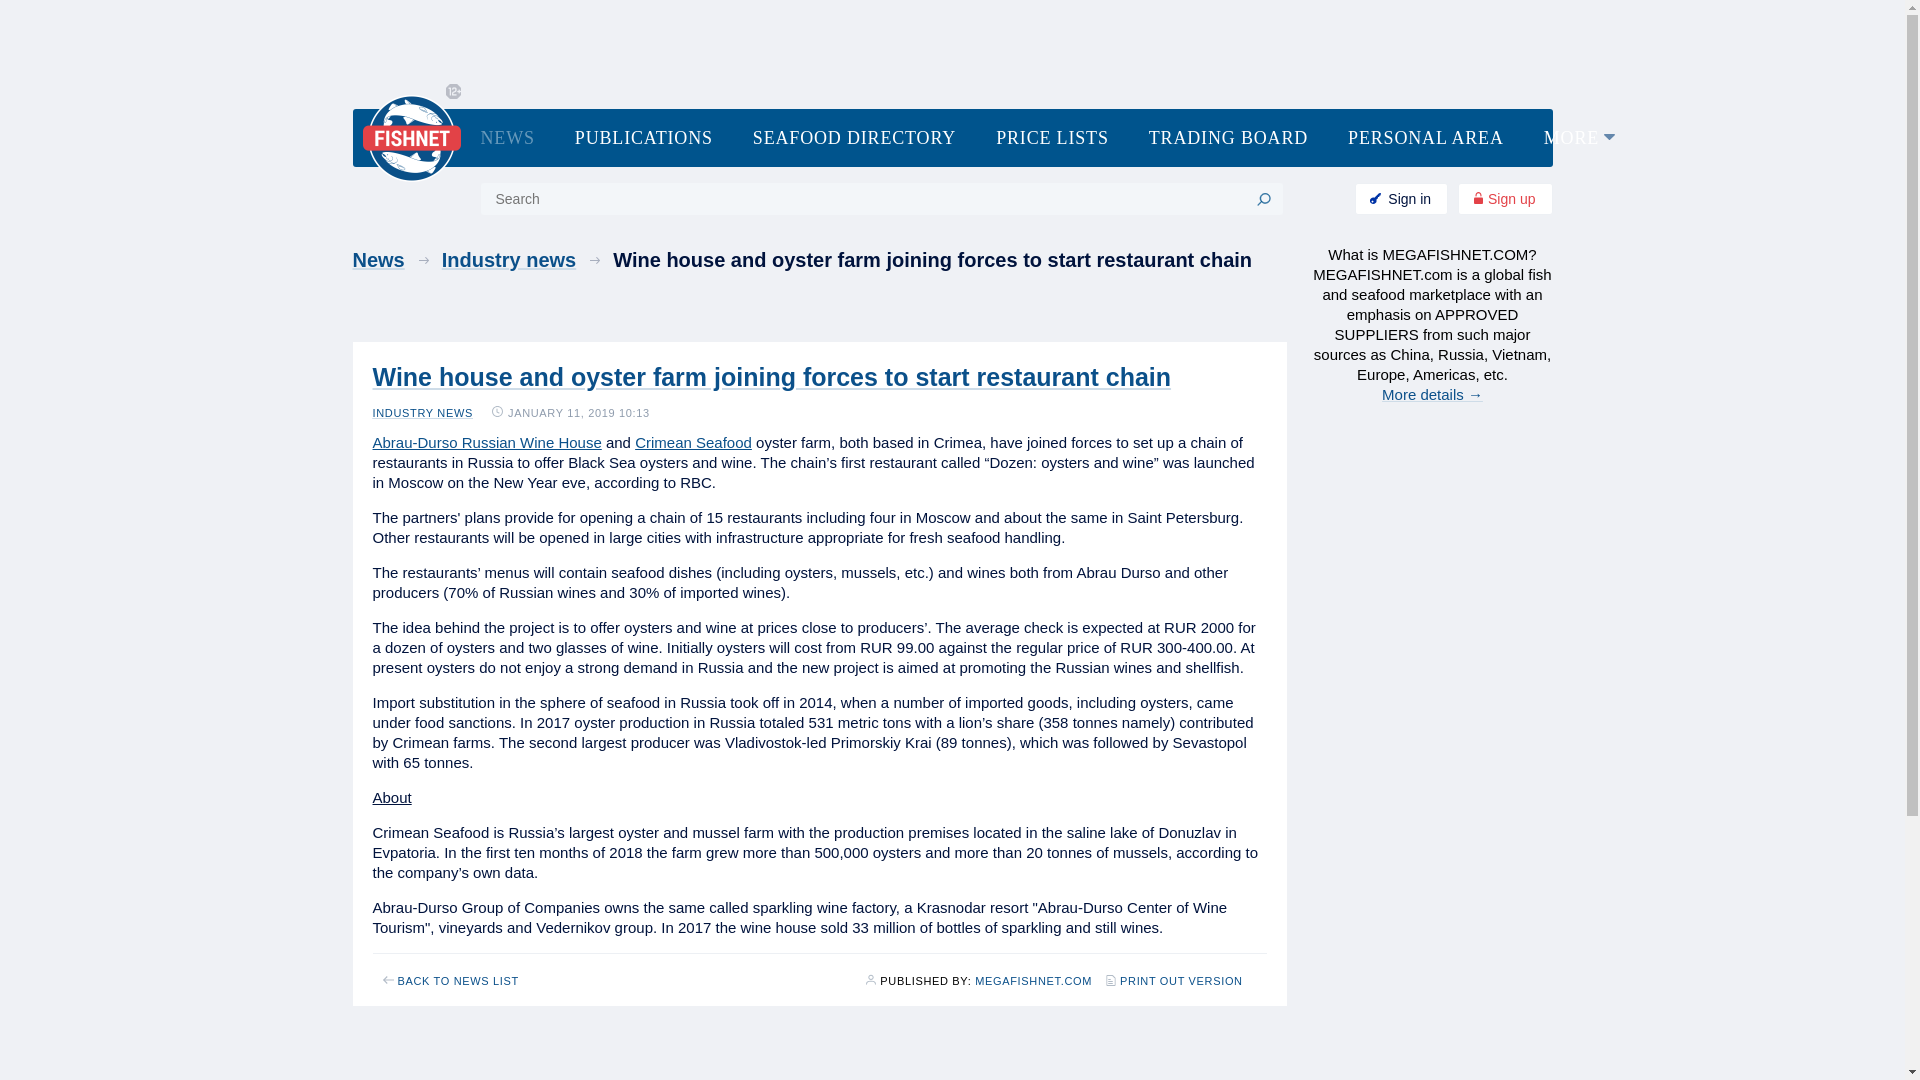  What do you see at coordinates (1052, 138) in the screenshot?
I see `PRICE LISTS` at bounding box center [1052, 138].